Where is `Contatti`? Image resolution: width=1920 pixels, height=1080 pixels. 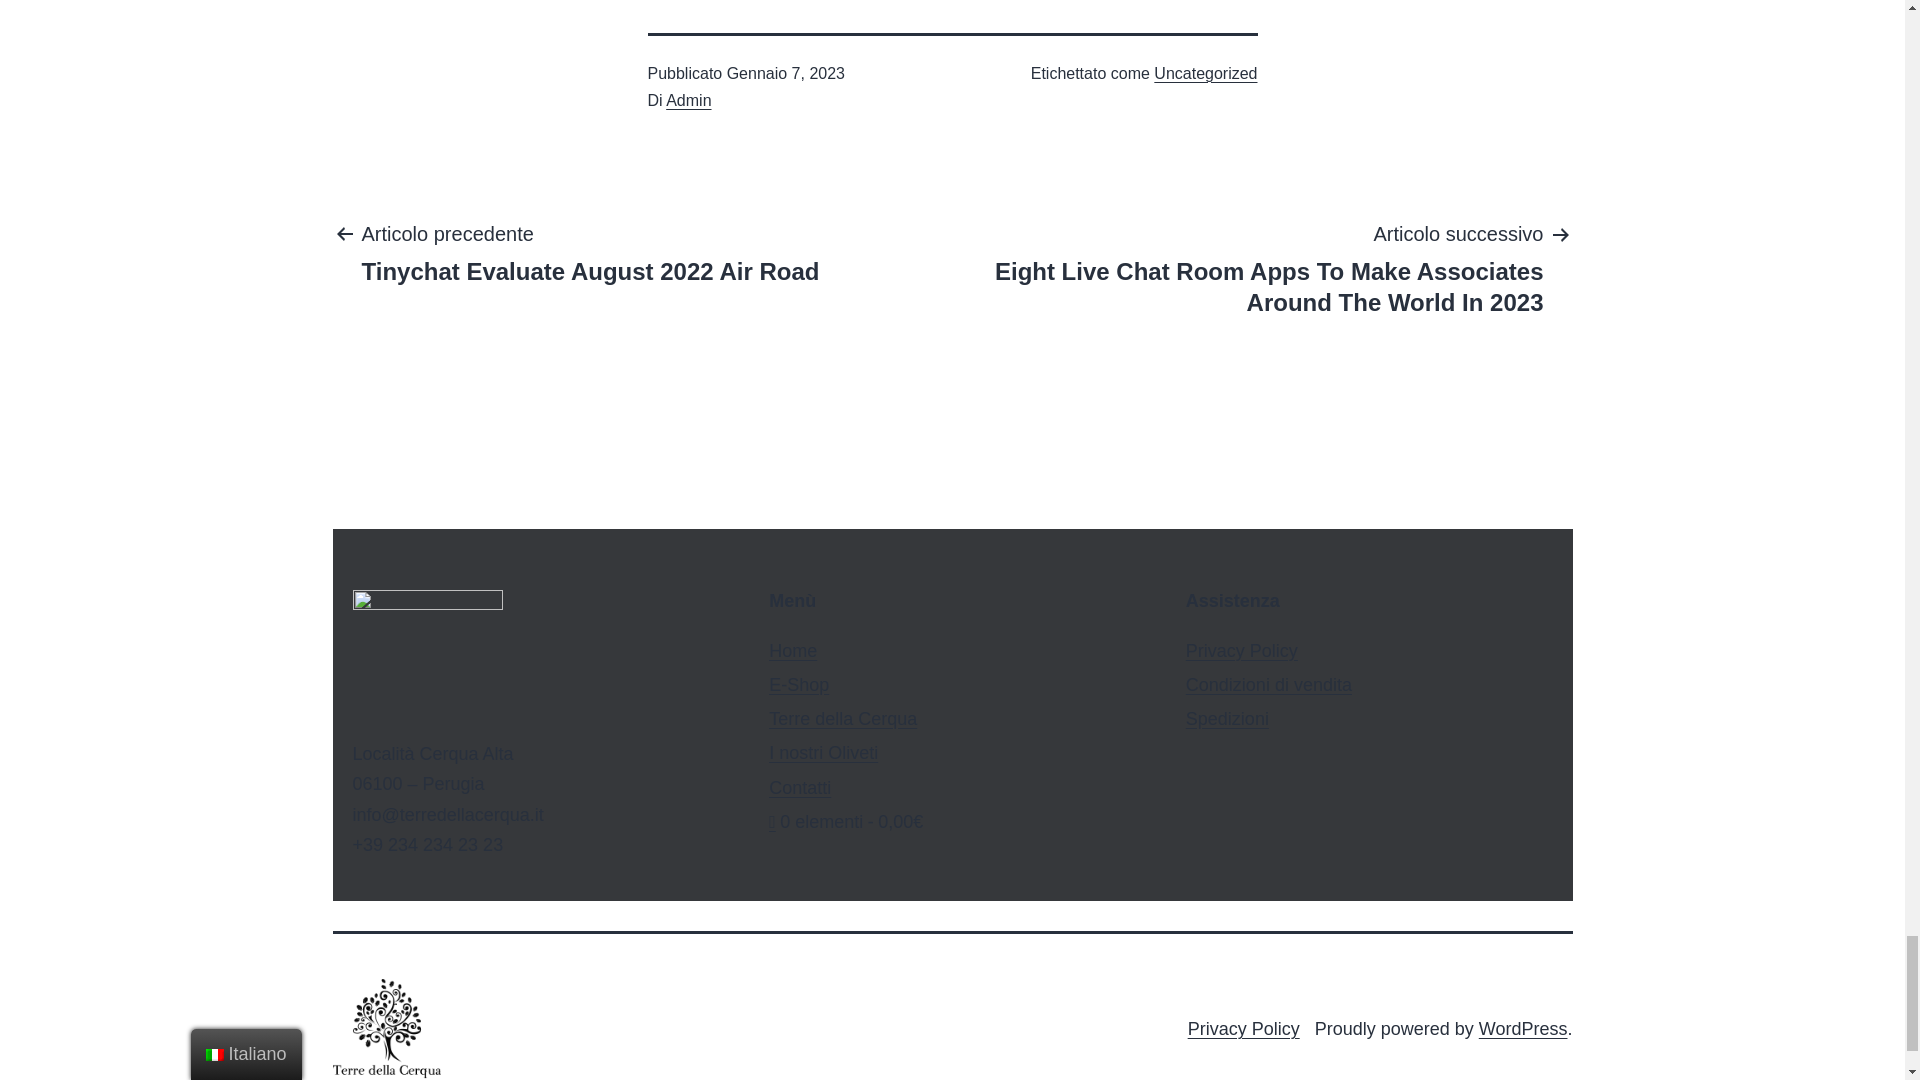 Contatti is located at coordinates (1242, 650).